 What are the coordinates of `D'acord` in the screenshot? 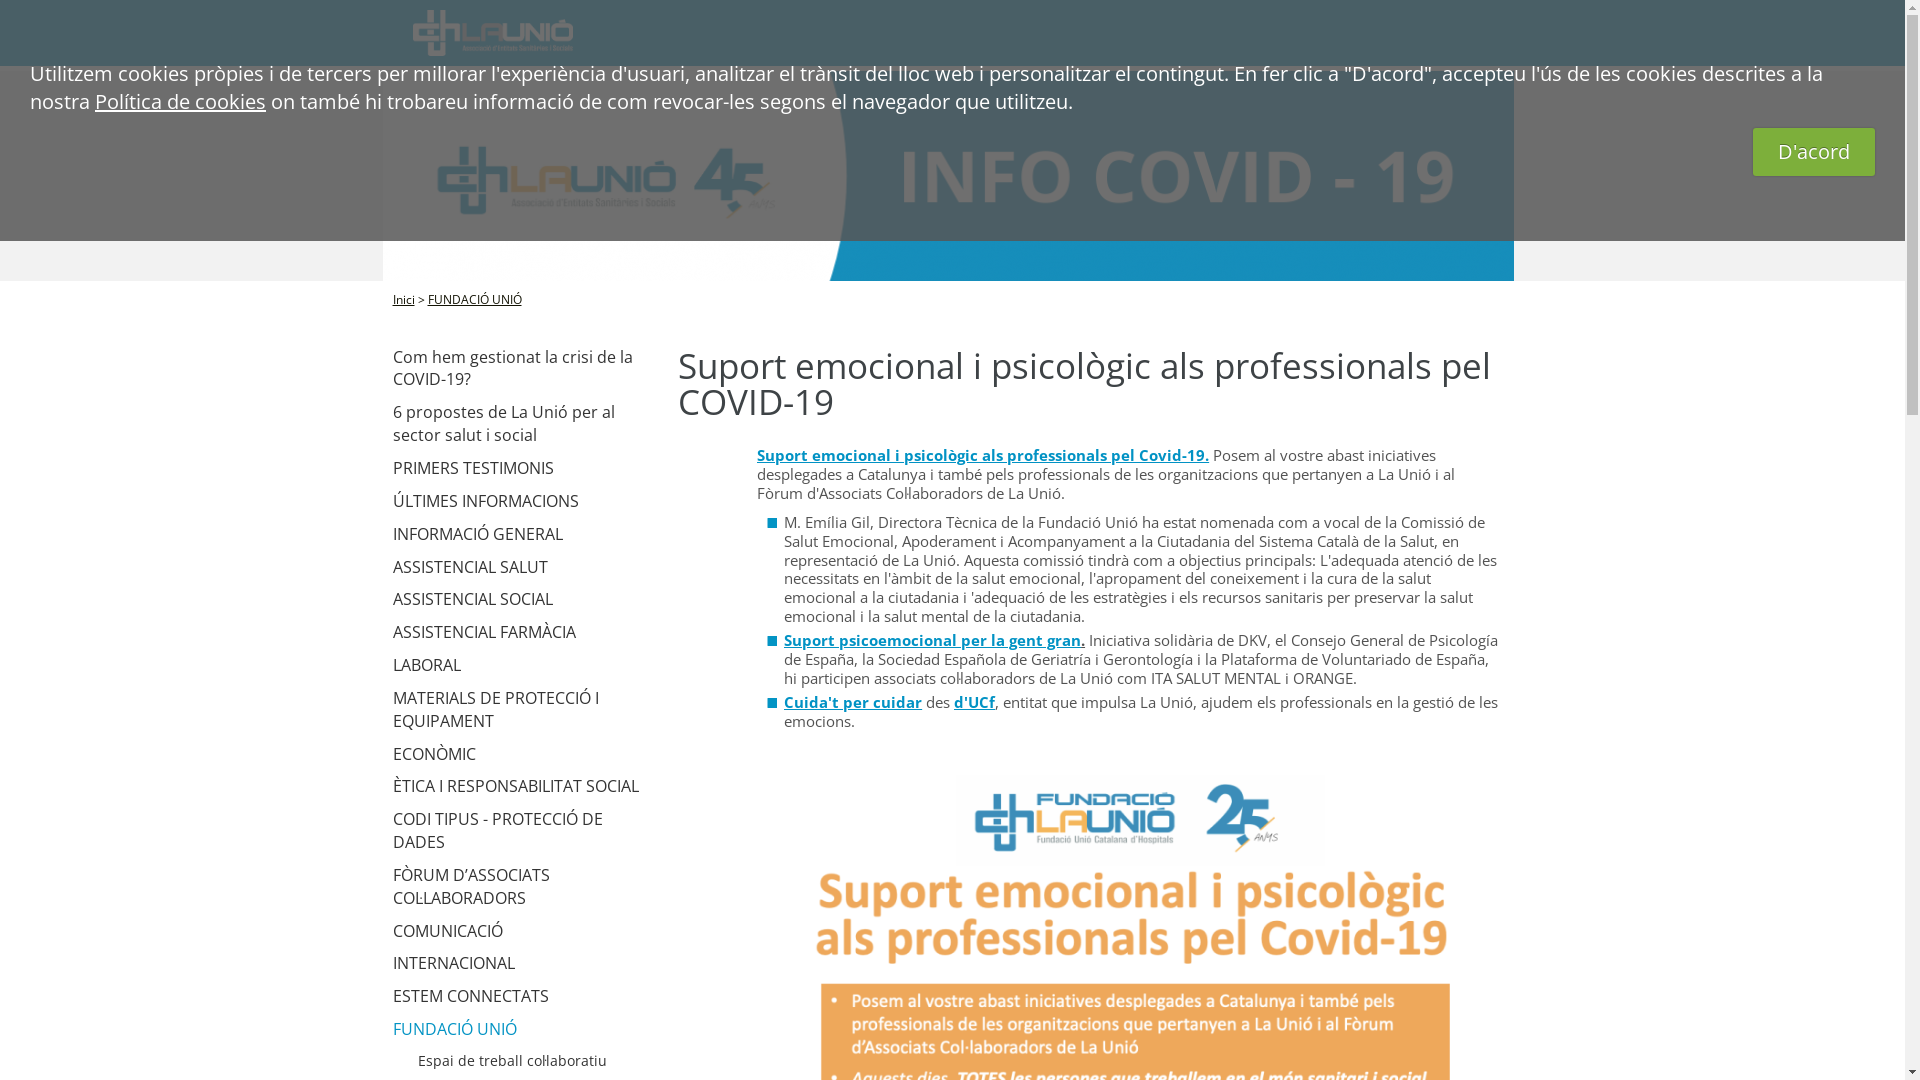 It's located at (1814, 152).